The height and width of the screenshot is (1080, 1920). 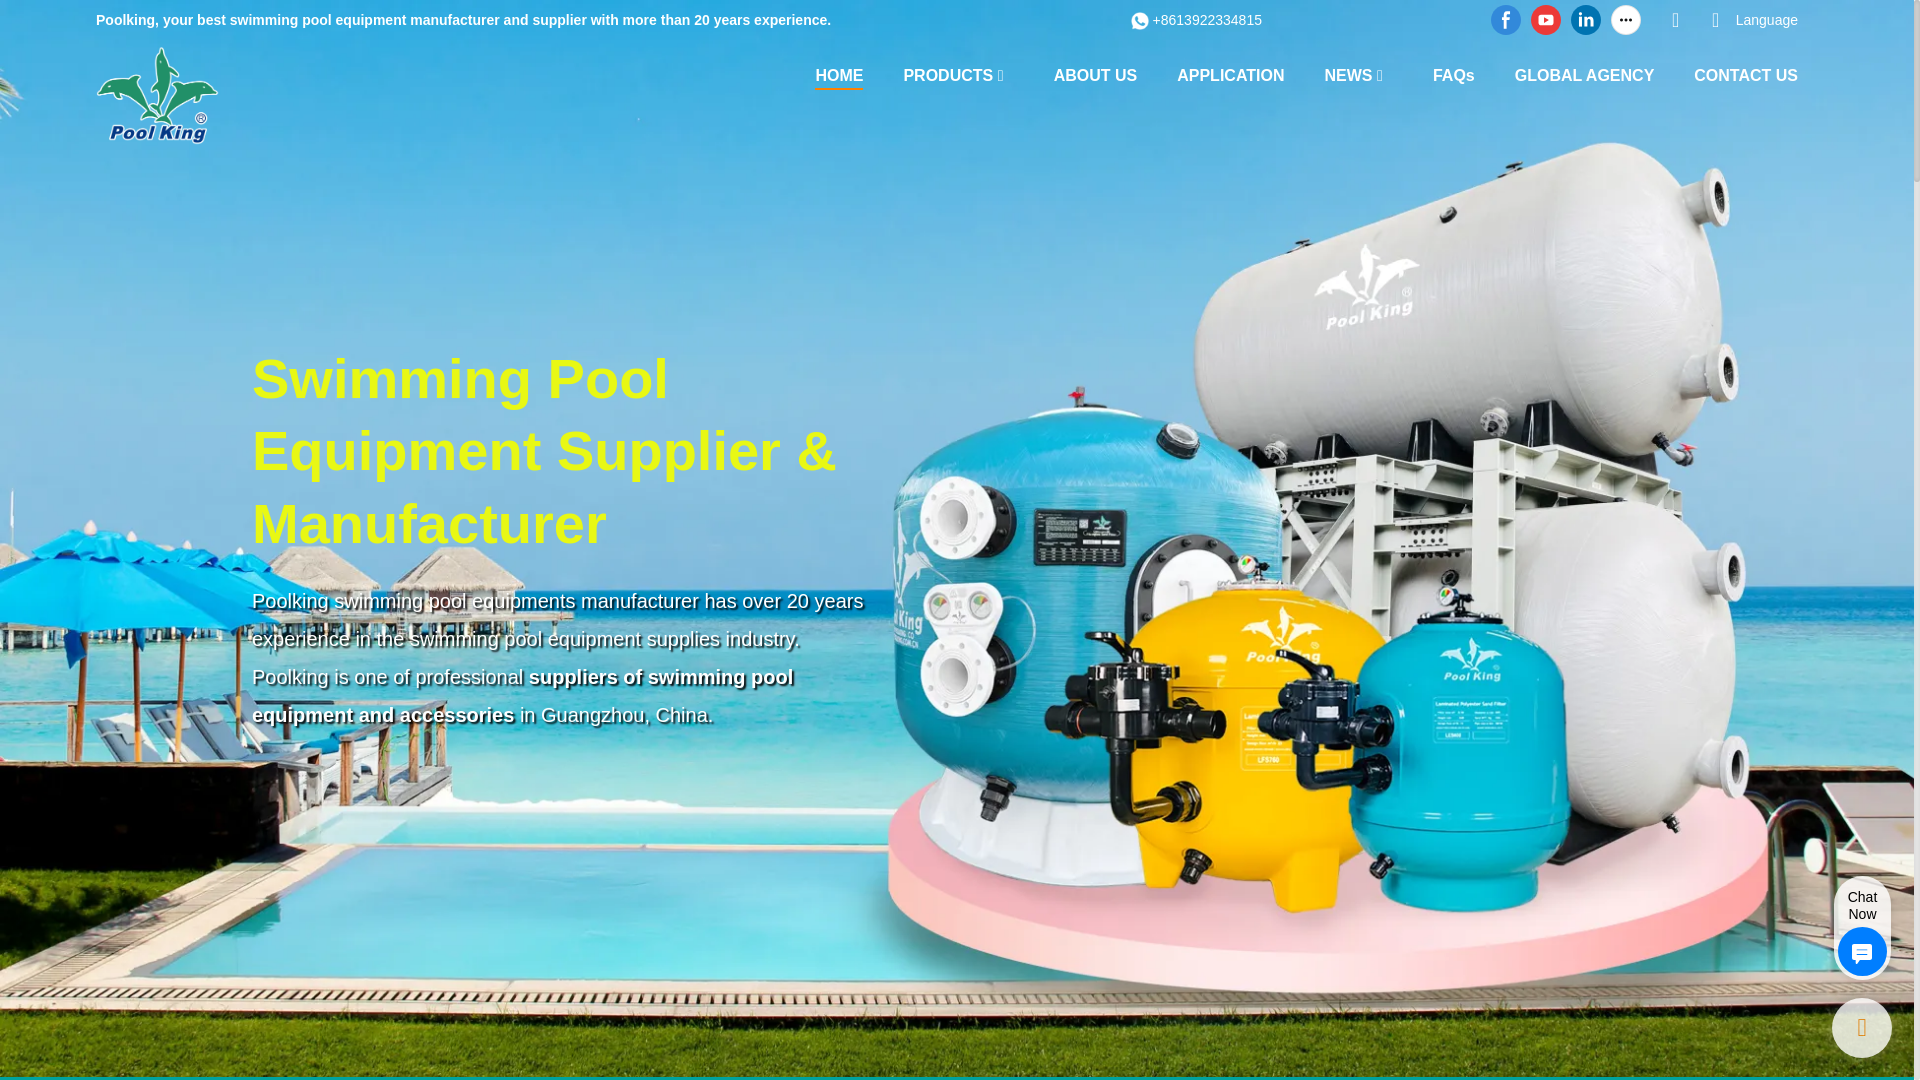 What do you see at coordinates (947, 74) in the screenshot?
I see `PRODUCTS` at bounding box center [947, 74].